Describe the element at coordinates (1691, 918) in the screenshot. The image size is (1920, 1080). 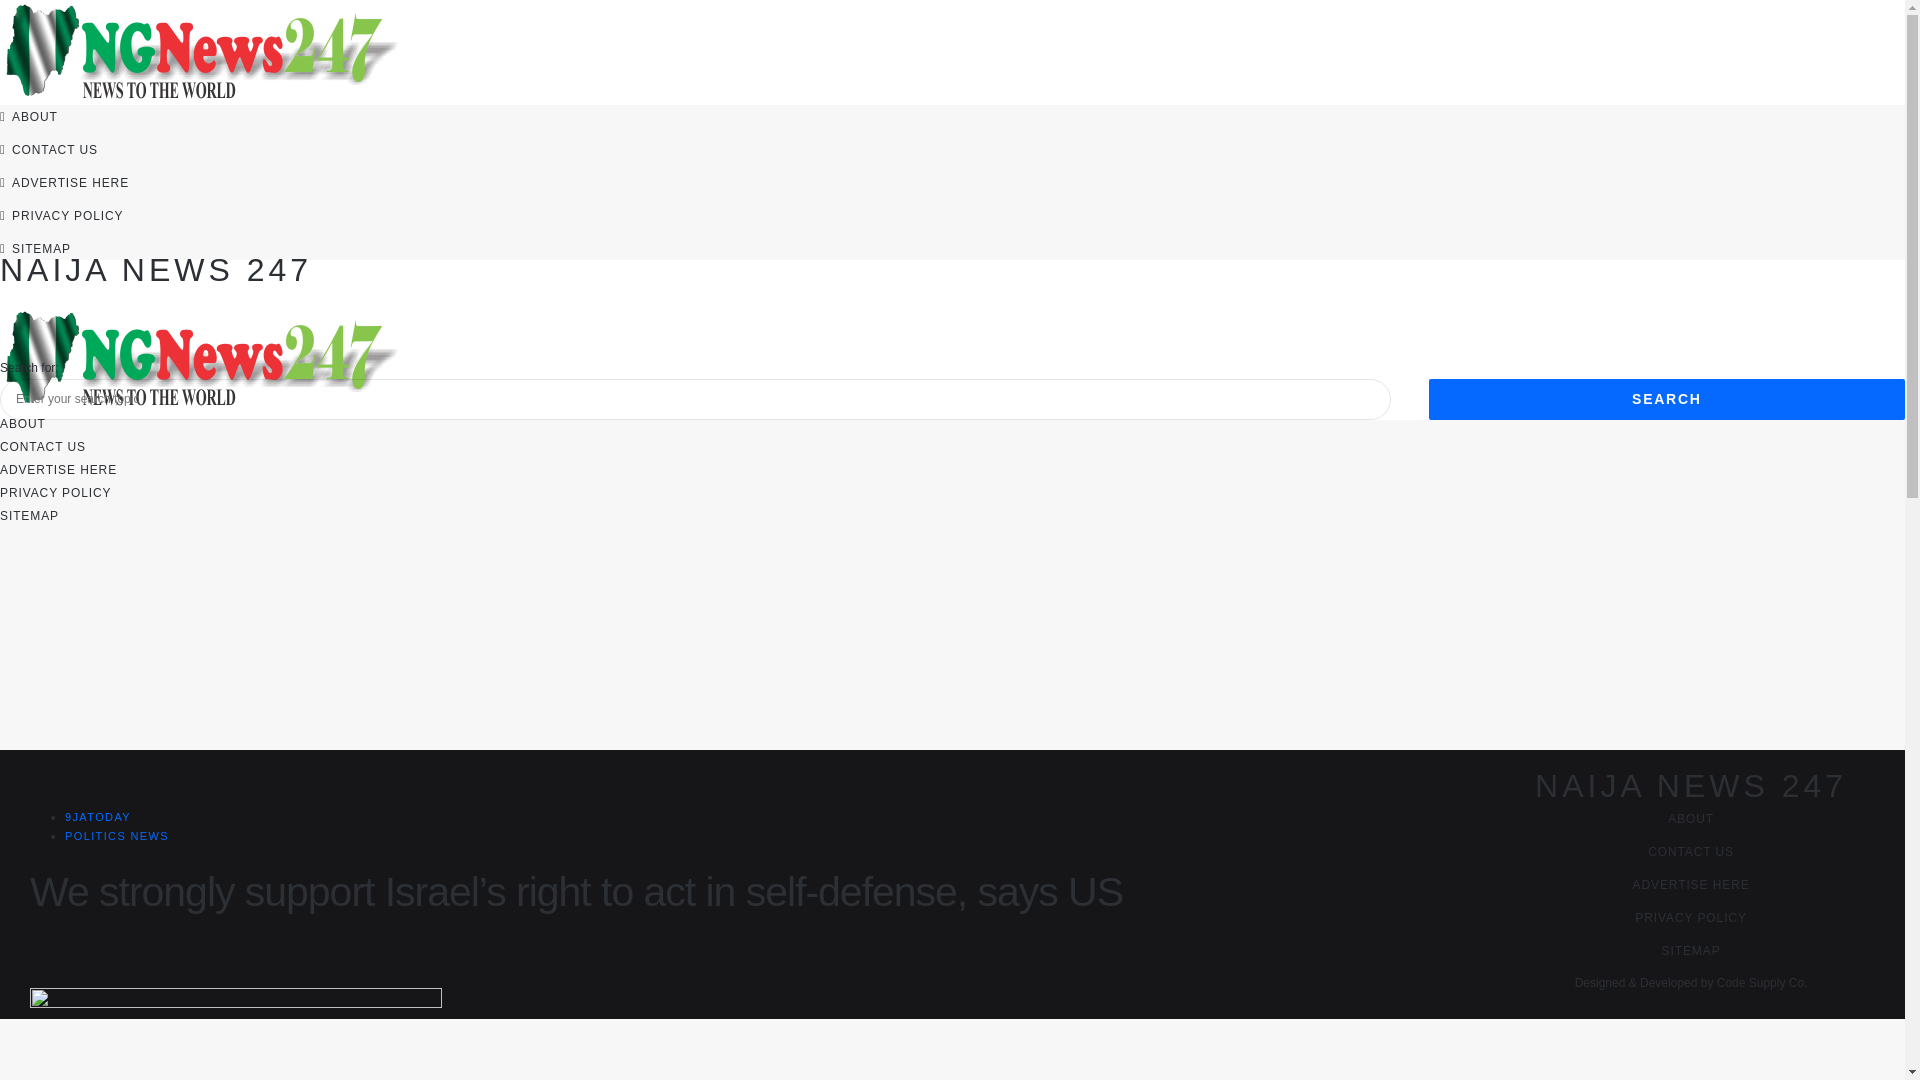
I see `PRIVACY POLICY` at that location.